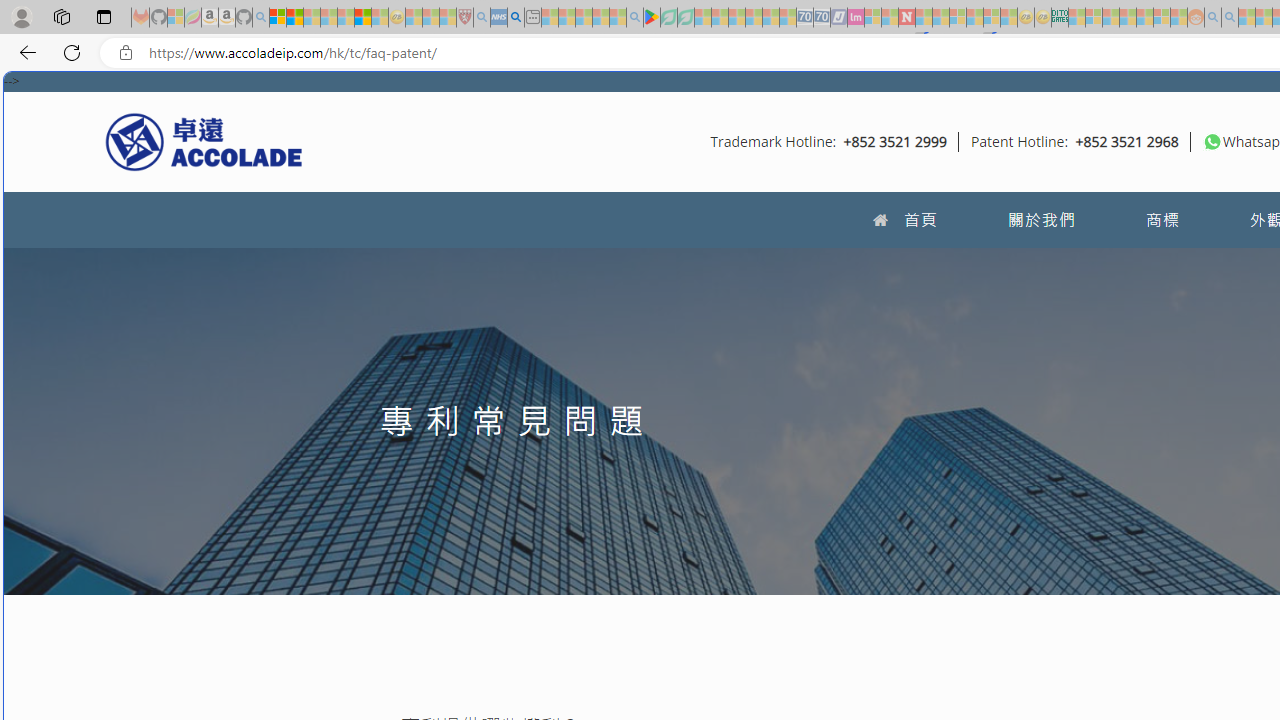  Describe the element at coordinates (1144, 18) in the screenshot. I see `Kinda Frugal - MSN - Sleeping` at that location.